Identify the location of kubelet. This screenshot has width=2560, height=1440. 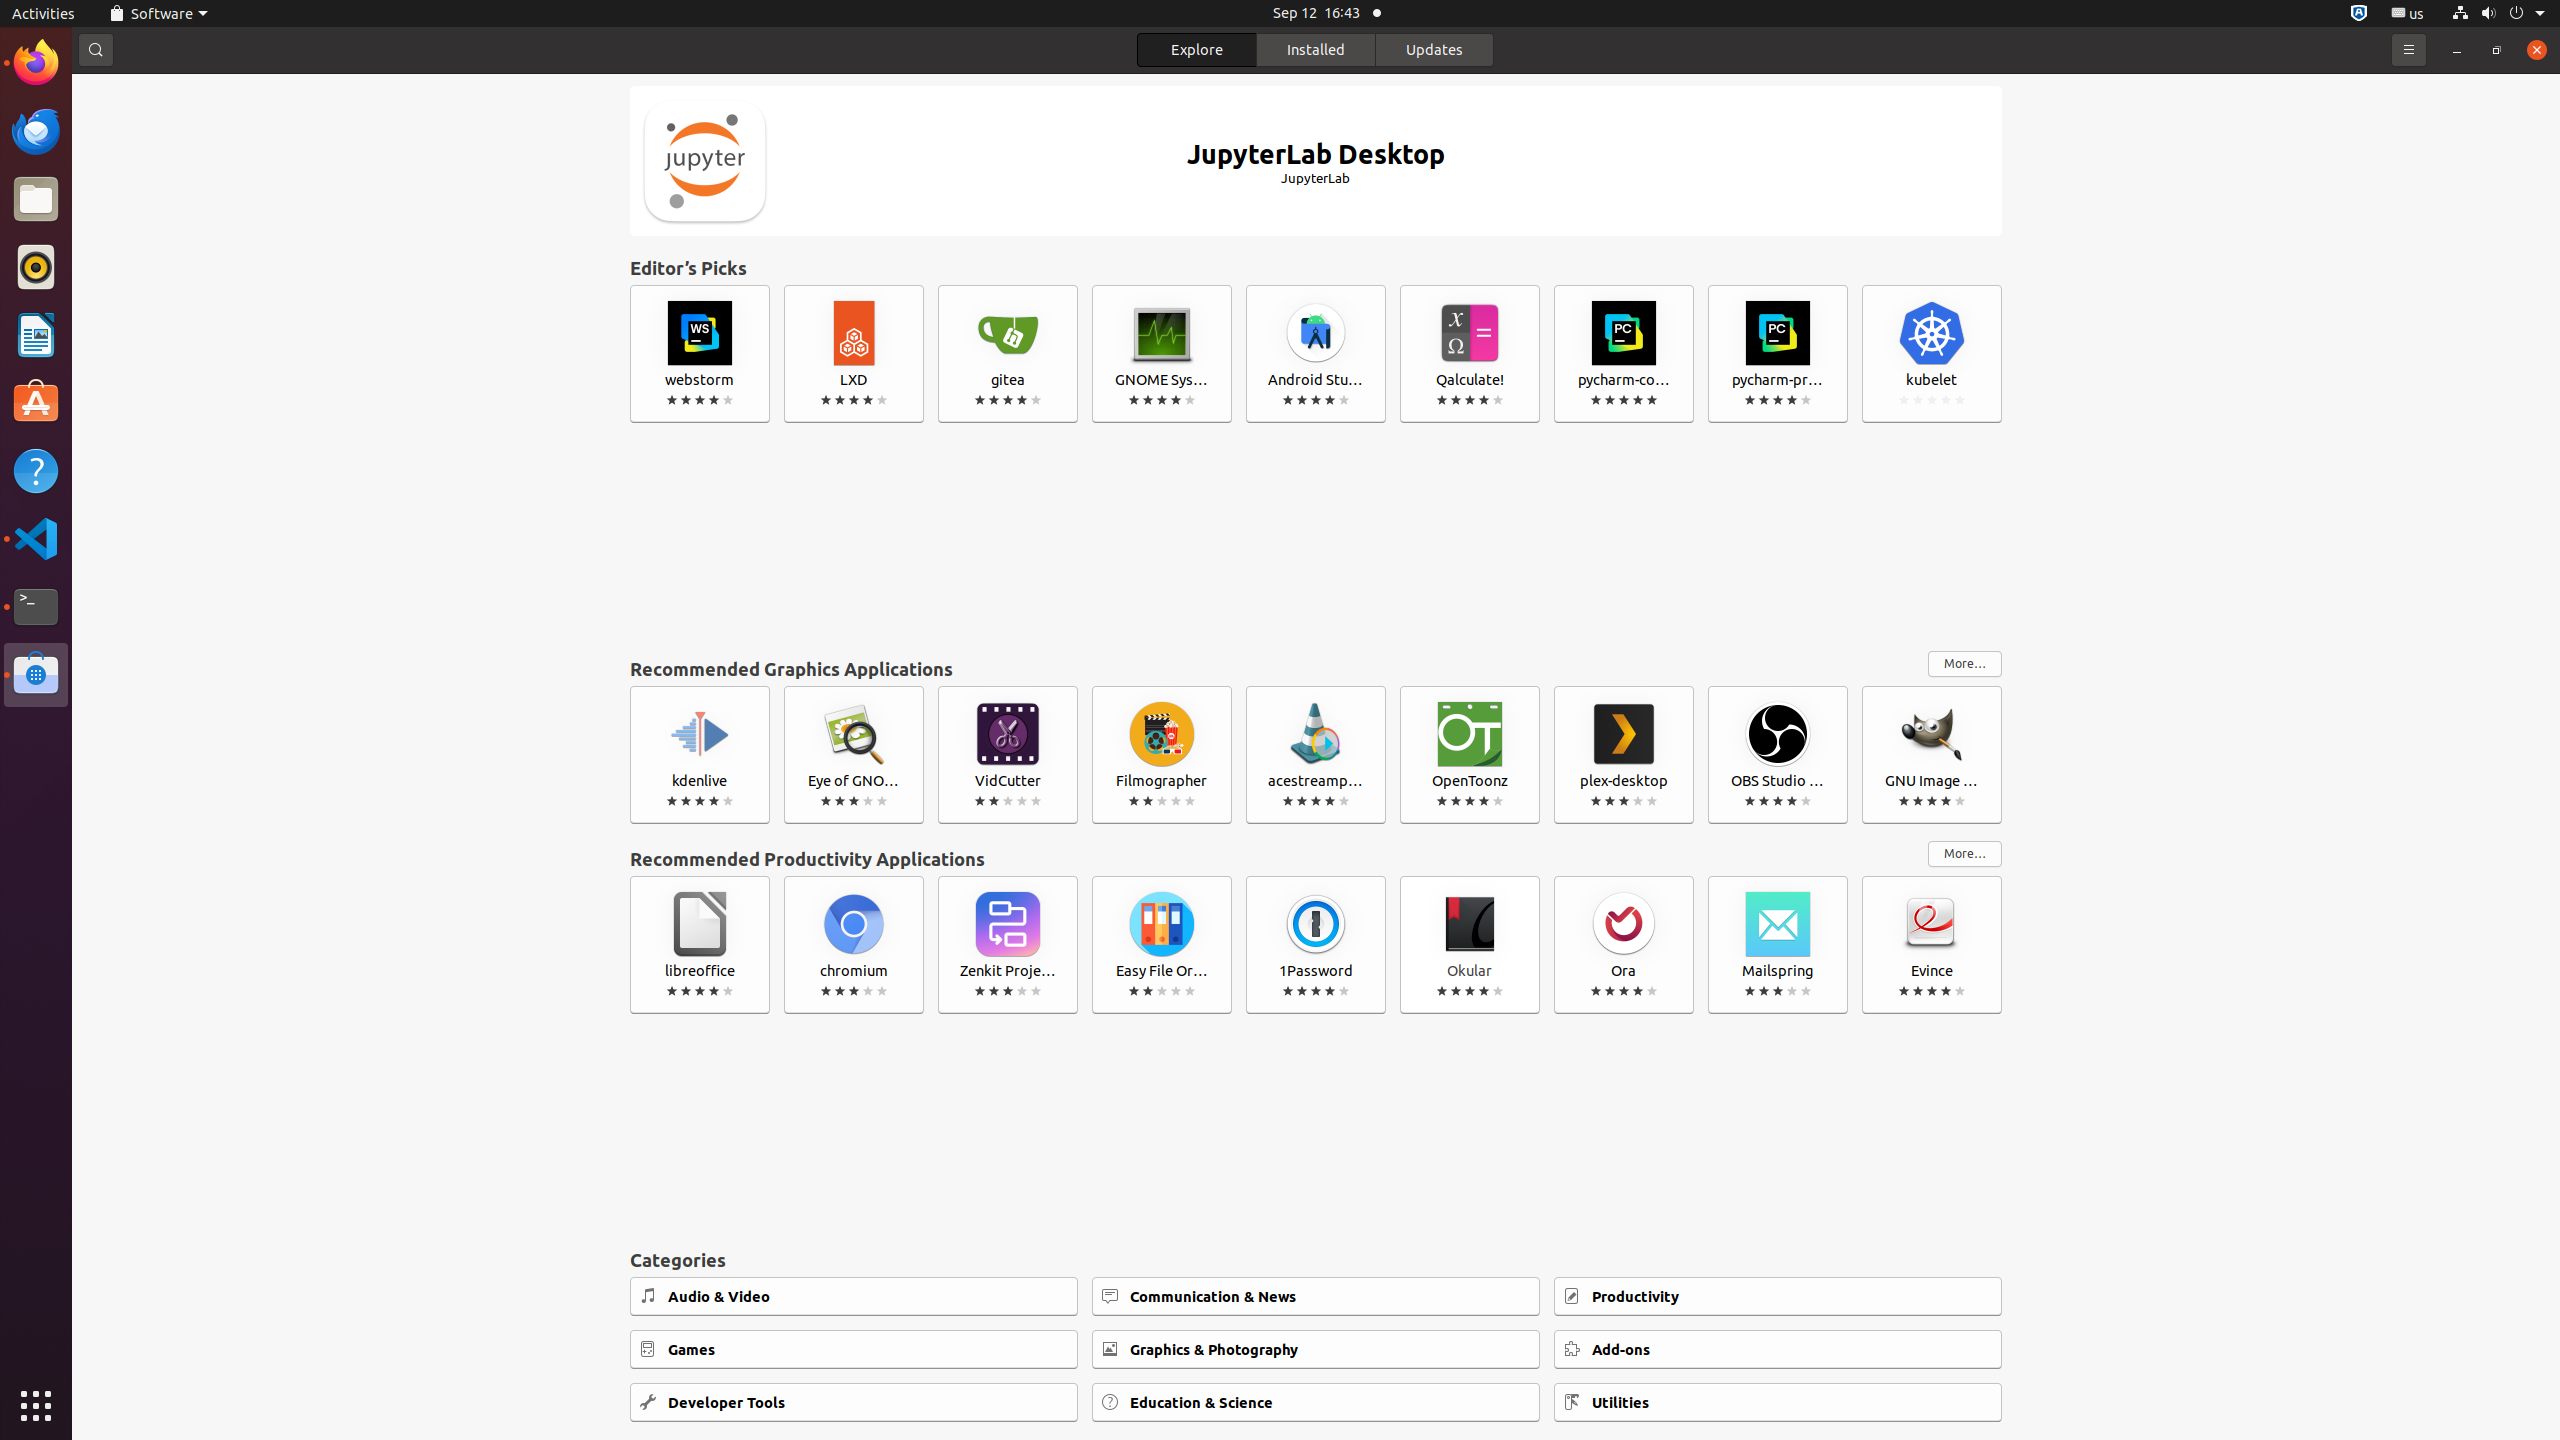
(1932, 354).